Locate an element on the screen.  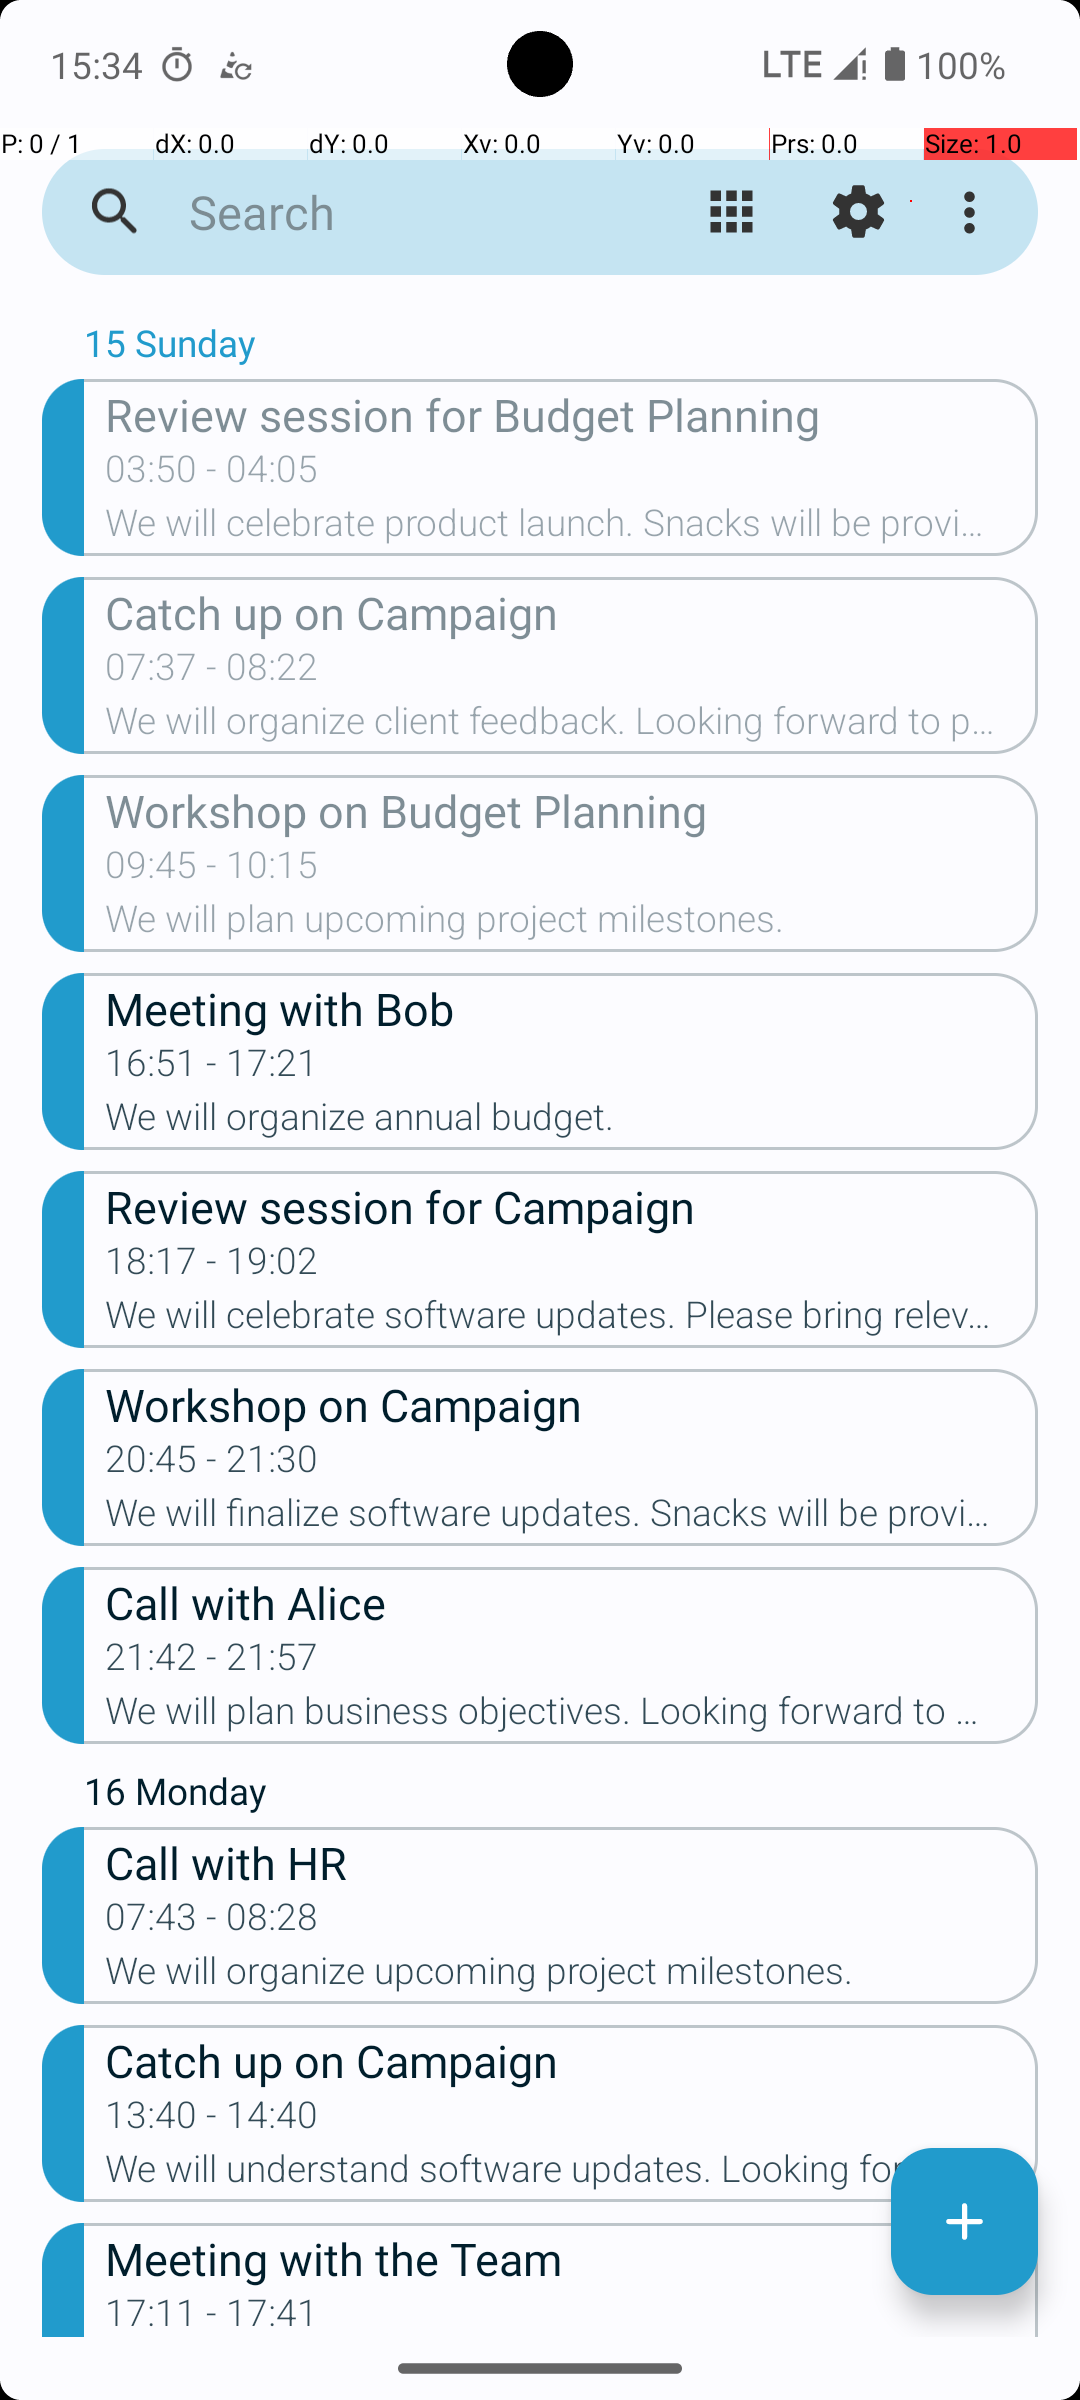
We will celebrate software updates. Please bring relevant documents. is located at coordinates (572, 1321).